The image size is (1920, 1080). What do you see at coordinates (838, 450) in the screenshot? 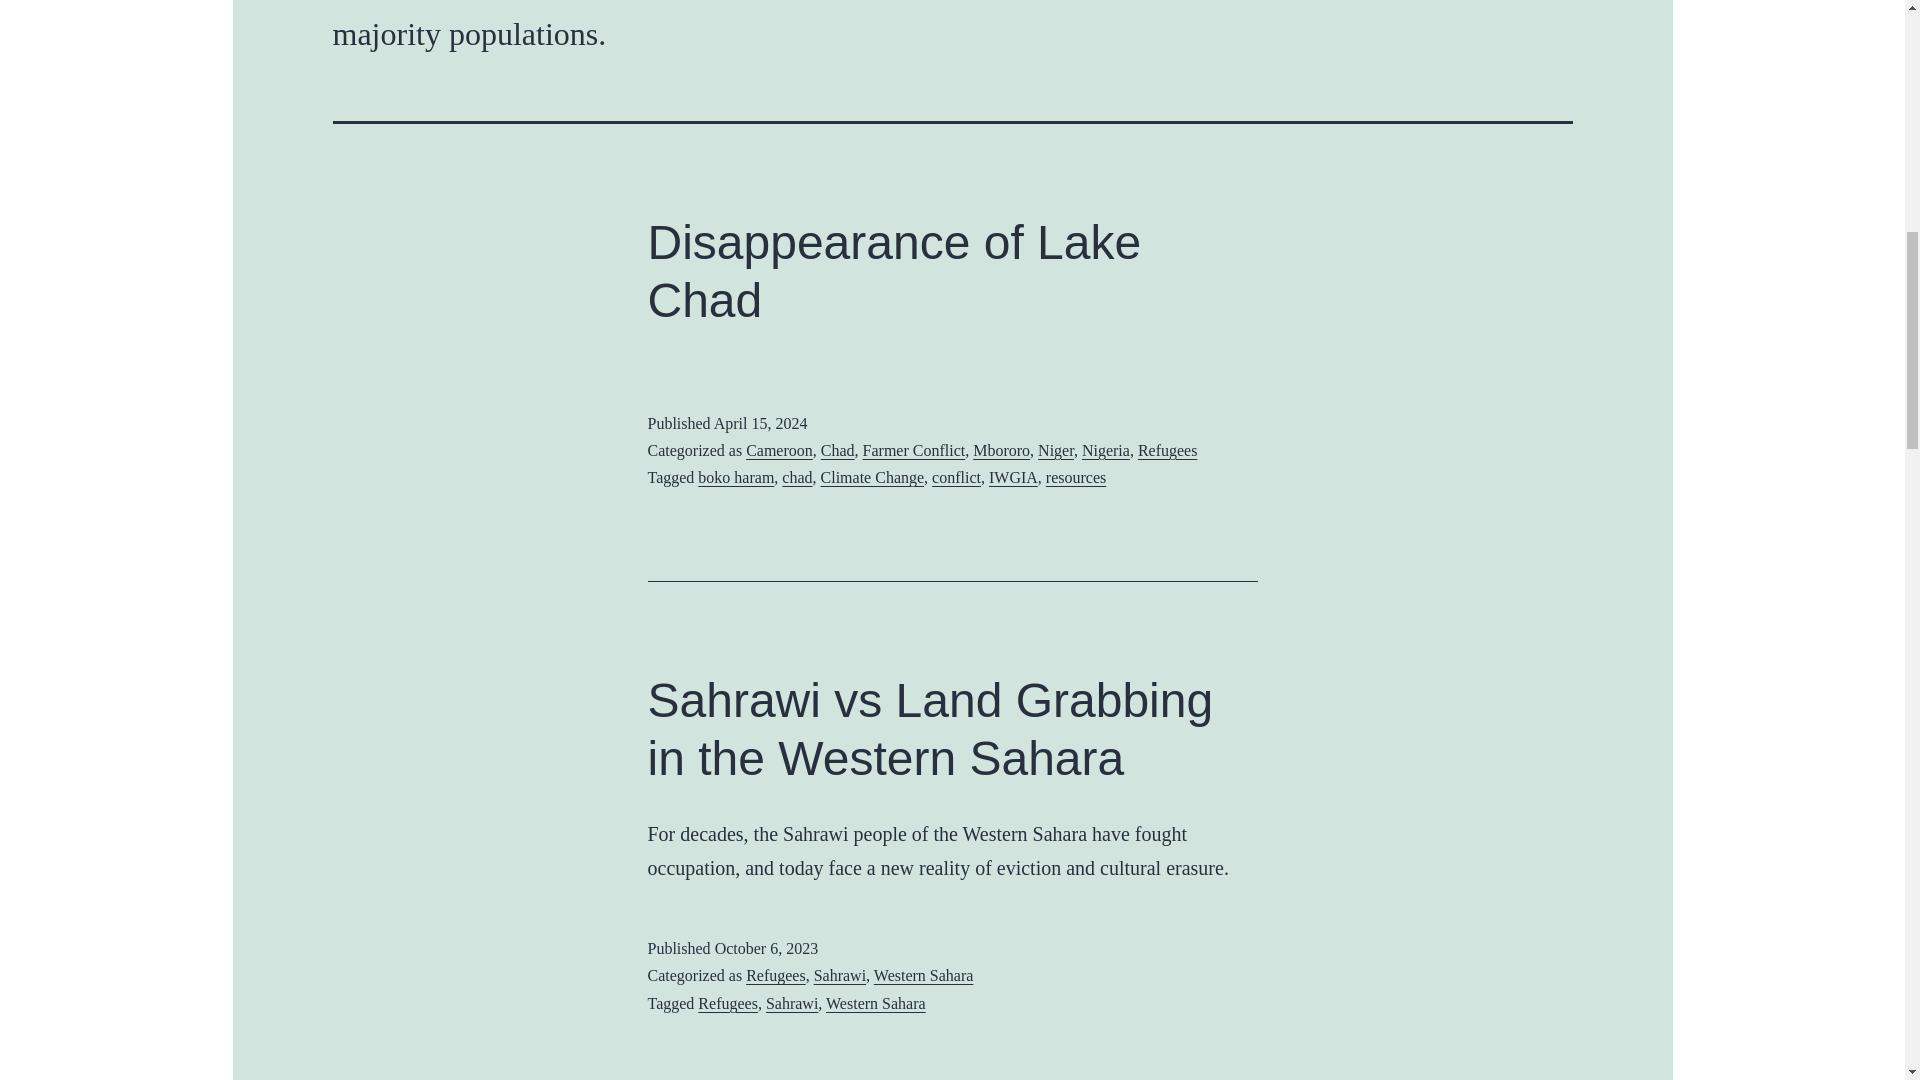
I see `Chad` at bounding box center [838, 450].